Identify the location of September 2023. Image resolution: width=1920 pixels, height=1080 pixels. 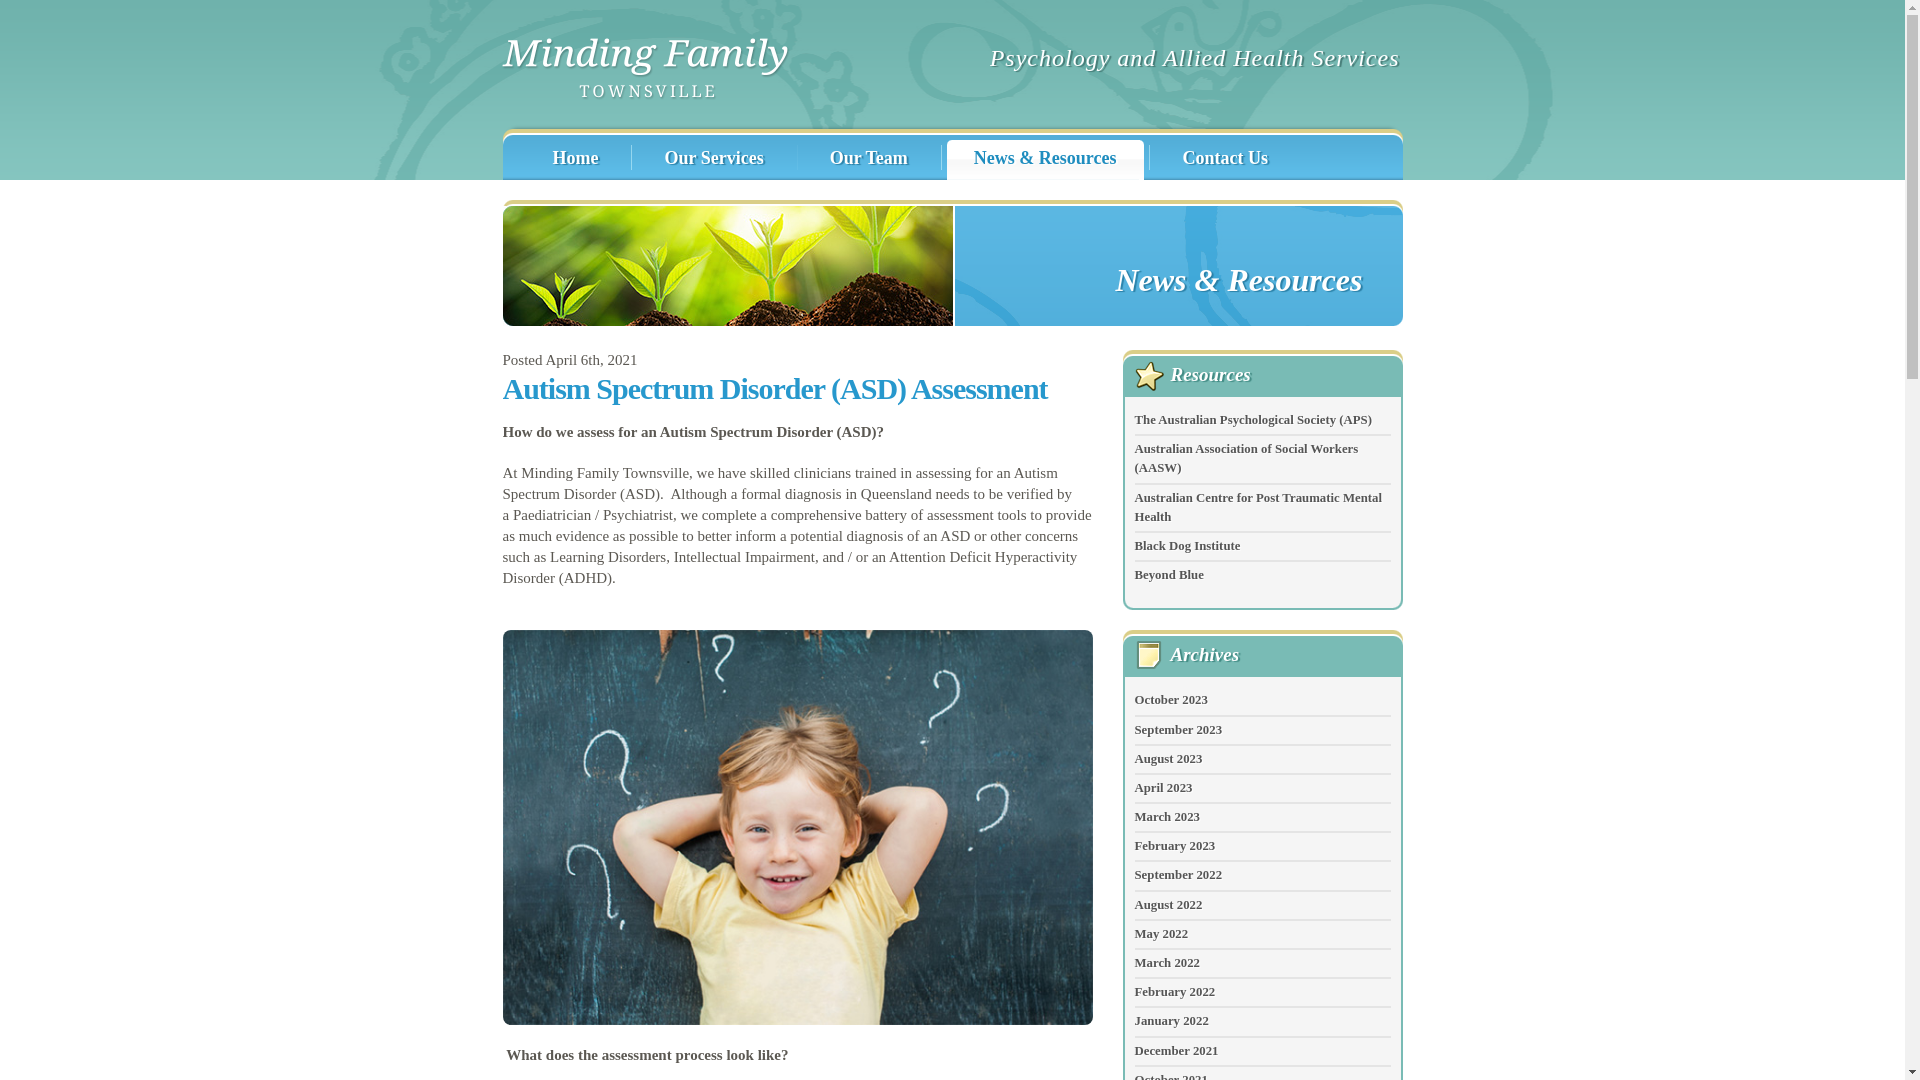
(1178, 729).